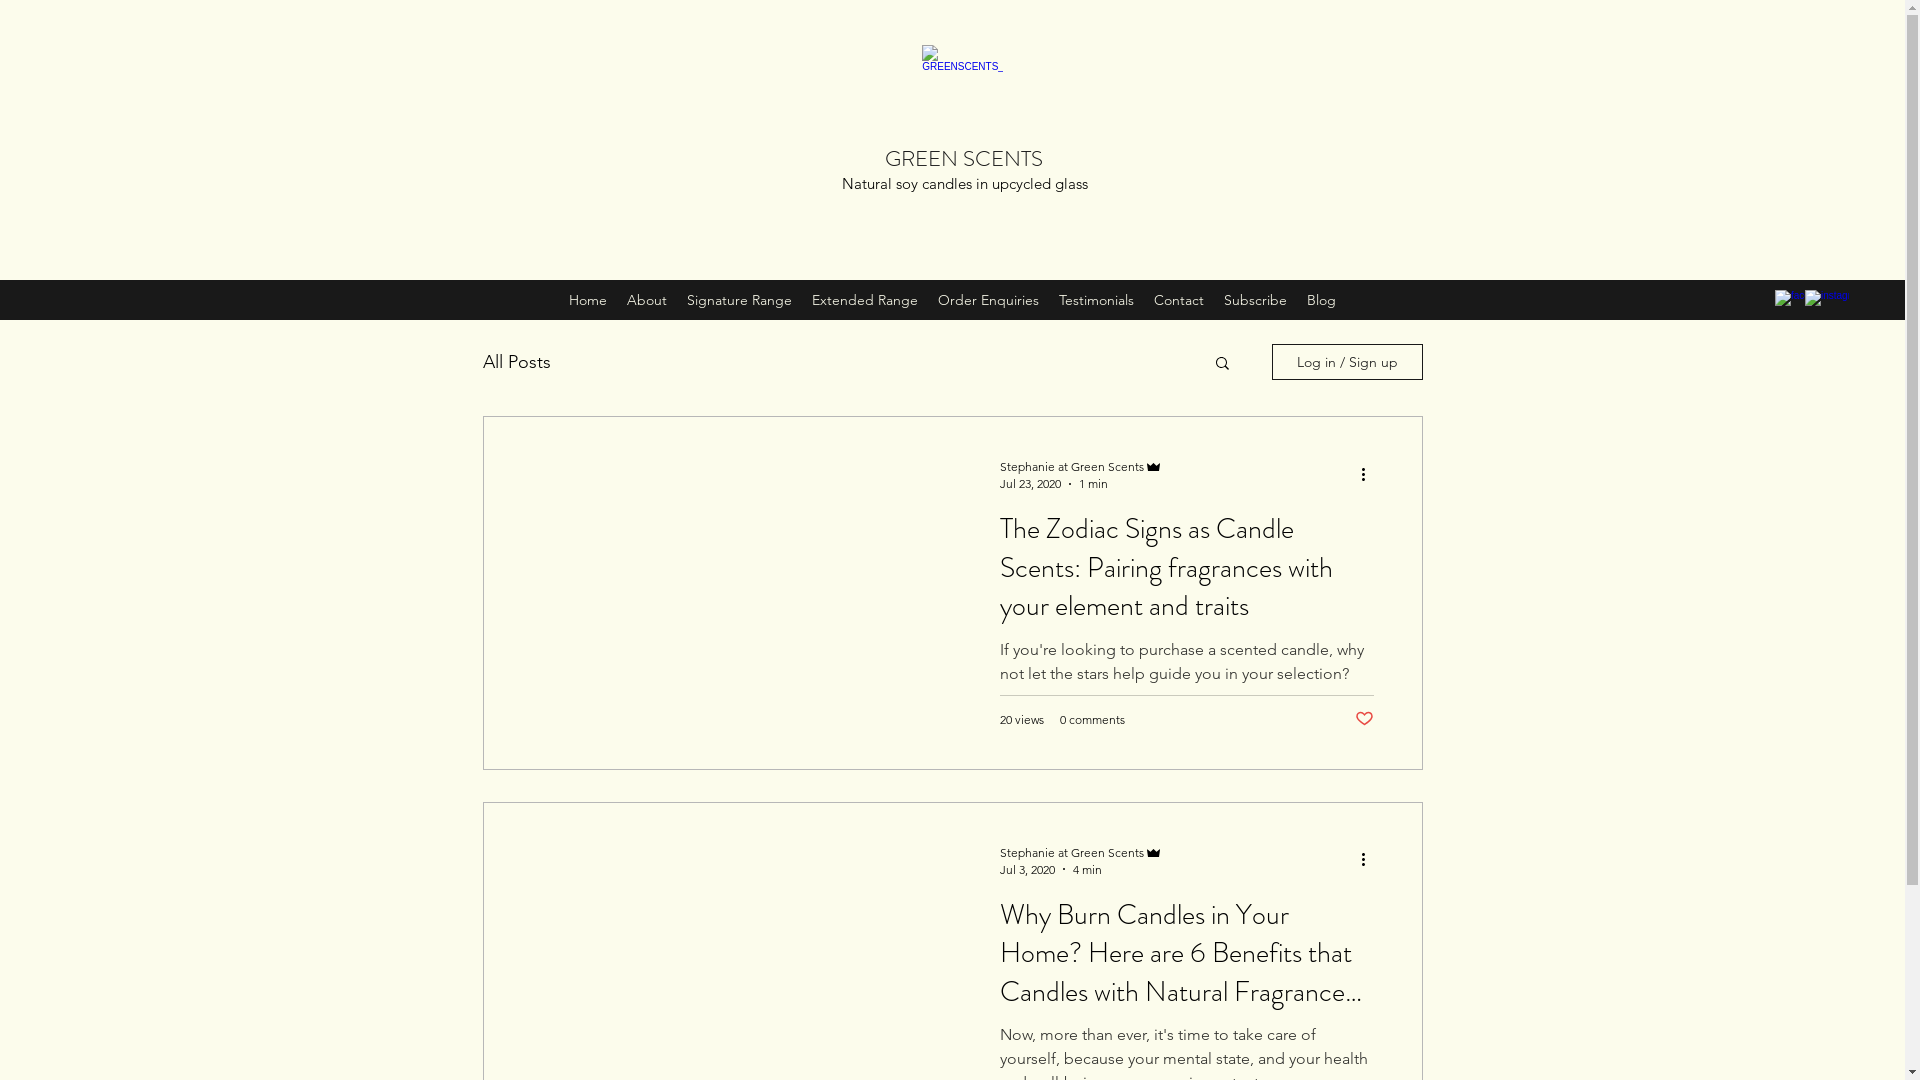 The height and width of the screenshot is (1080, 1920). Describe the element at coordinates (964, 158) in the screenshot. I see `GREEN SCENTS` at that location.